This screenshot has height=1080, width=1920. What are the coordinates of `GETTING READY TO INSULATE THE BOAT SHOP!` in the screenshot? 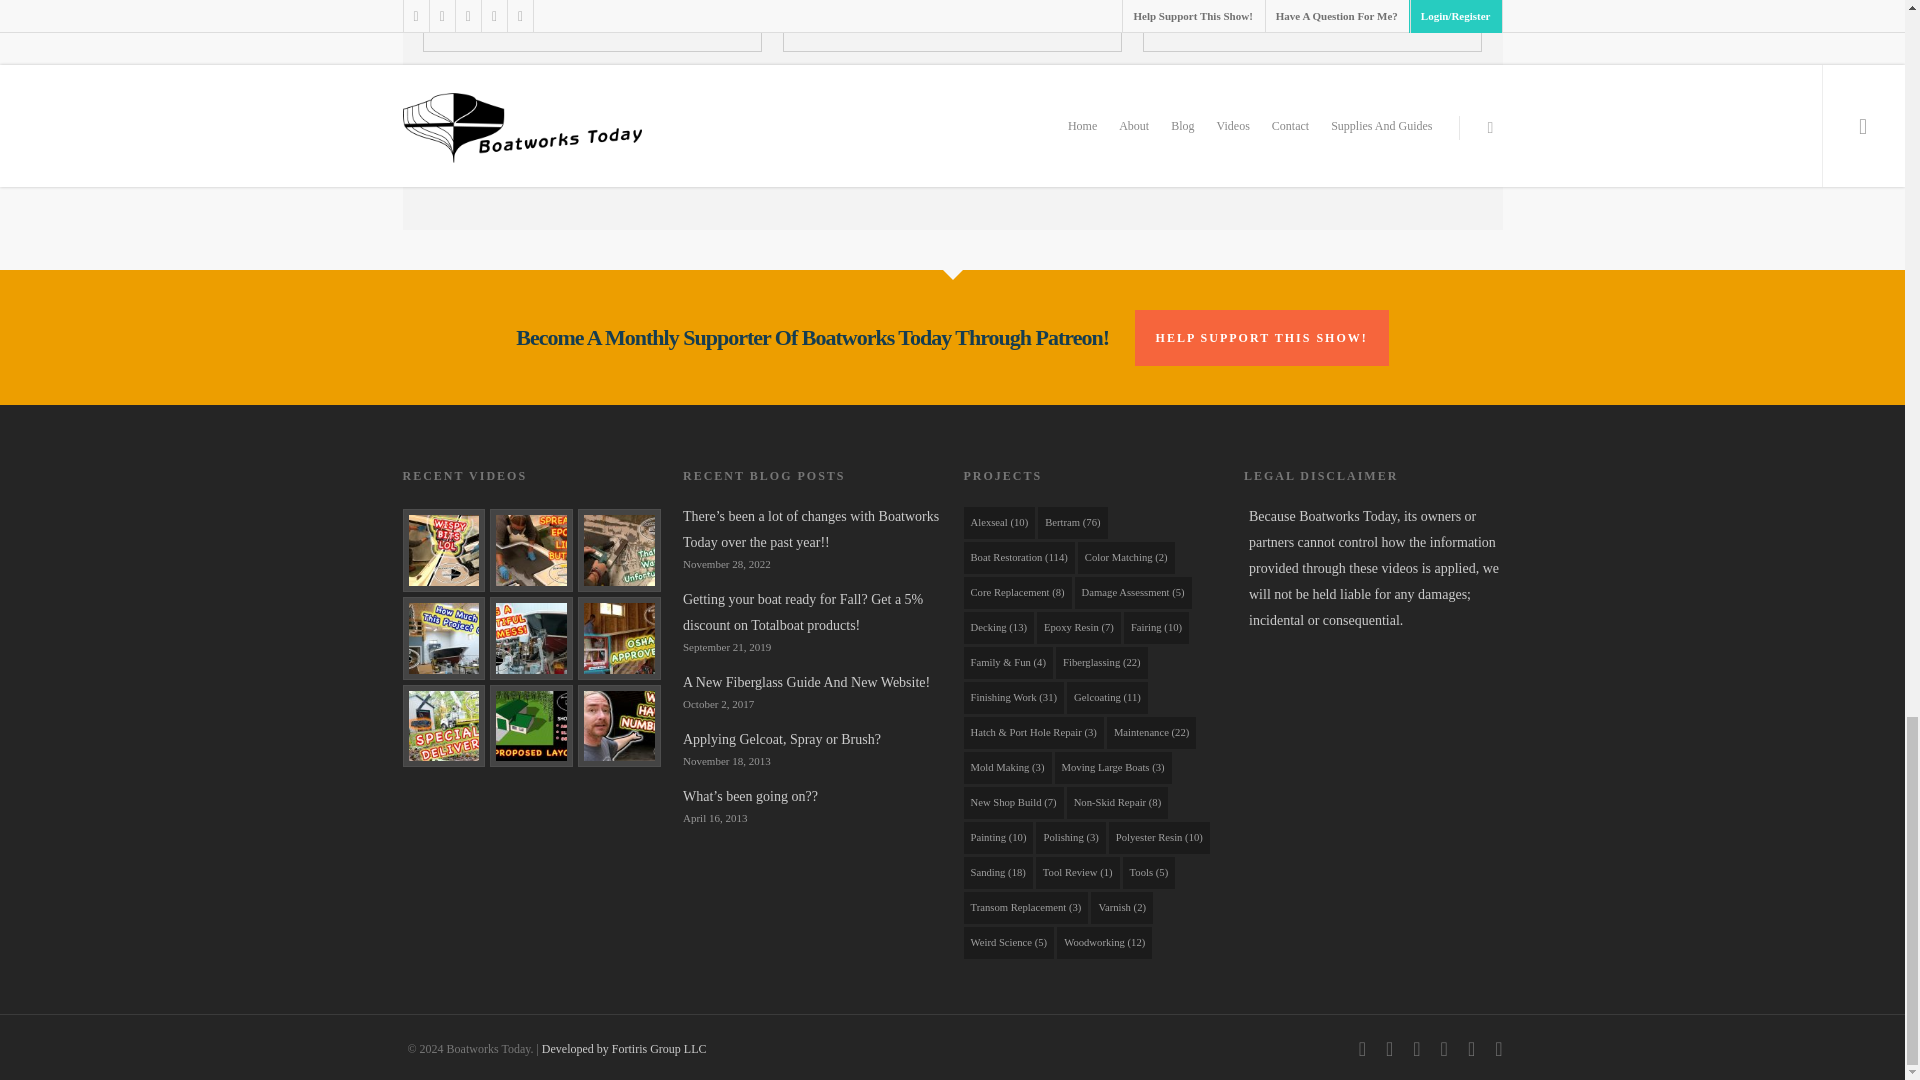 It's located at (618, 638).